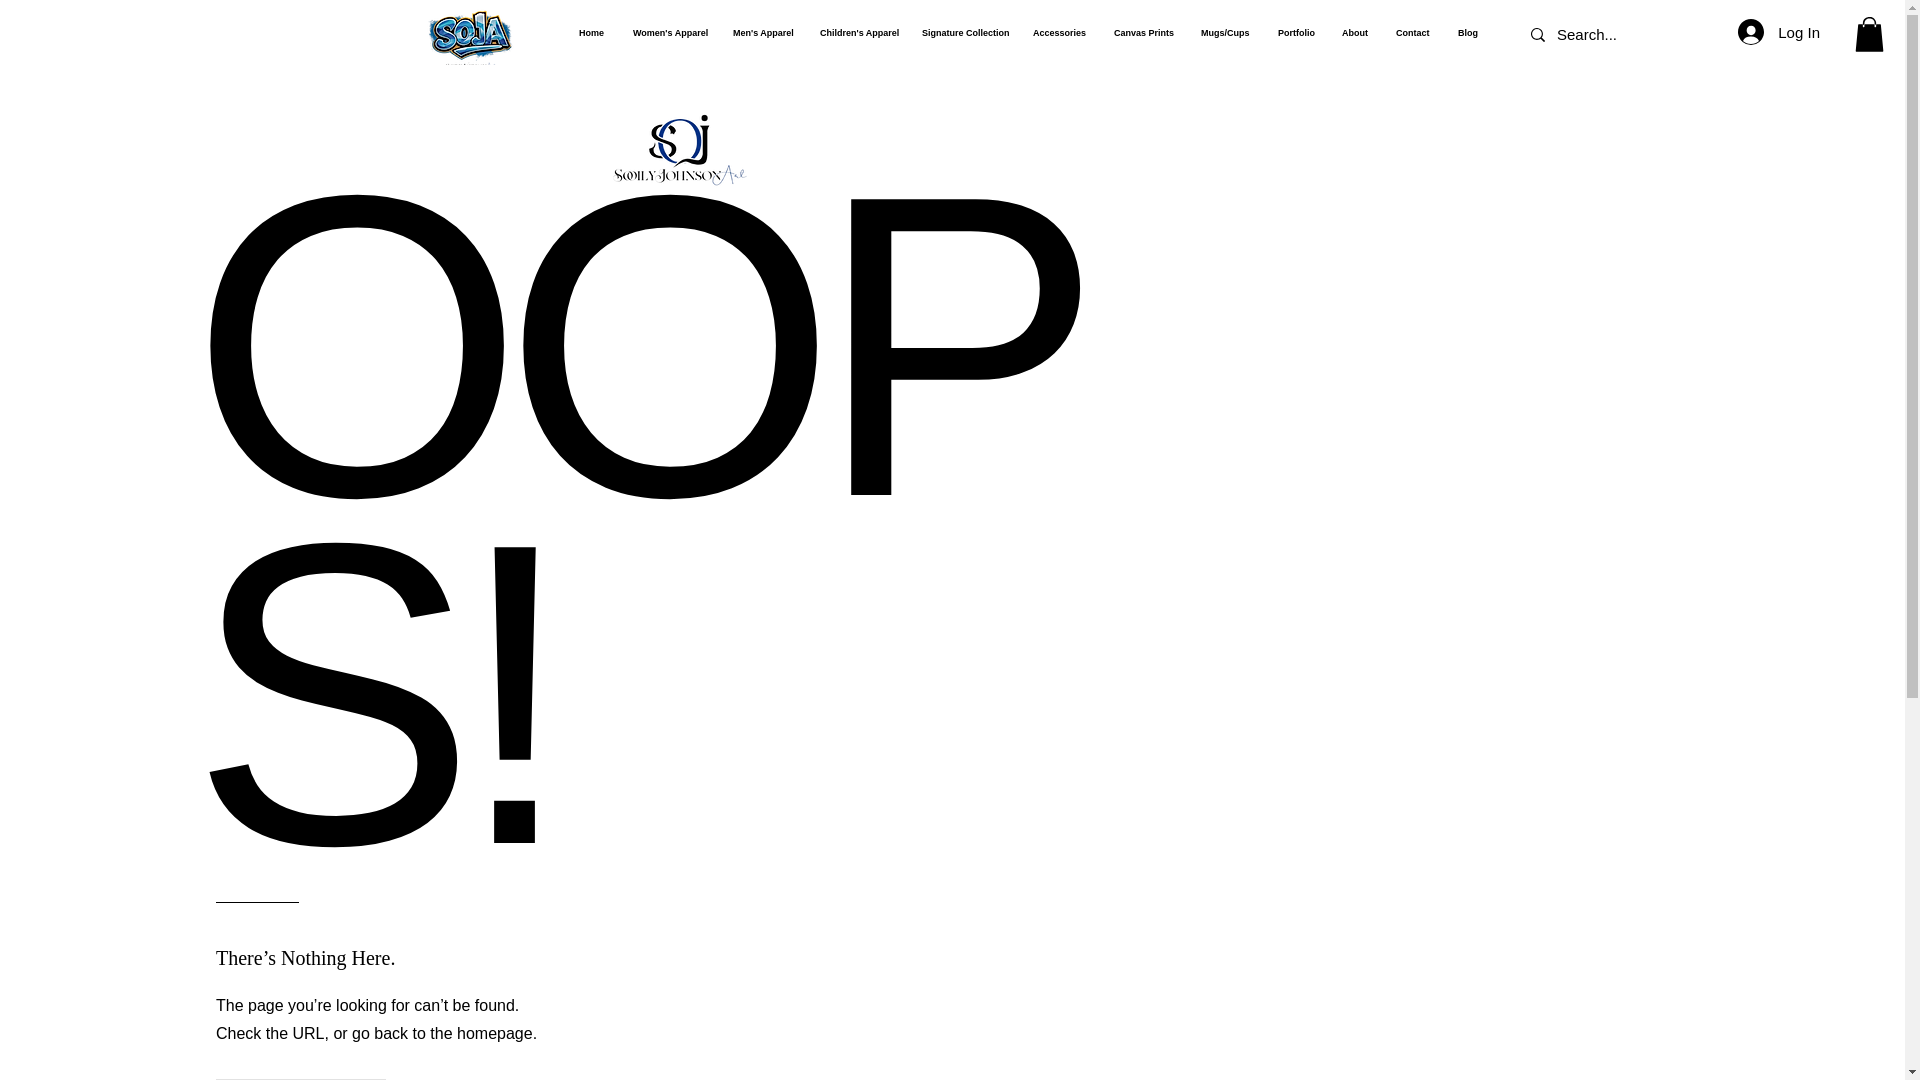 This screenshot has height=1080, width=1920. Describe the element at coordinates (591, 32) in the screenshot. I see `Home` at that location.